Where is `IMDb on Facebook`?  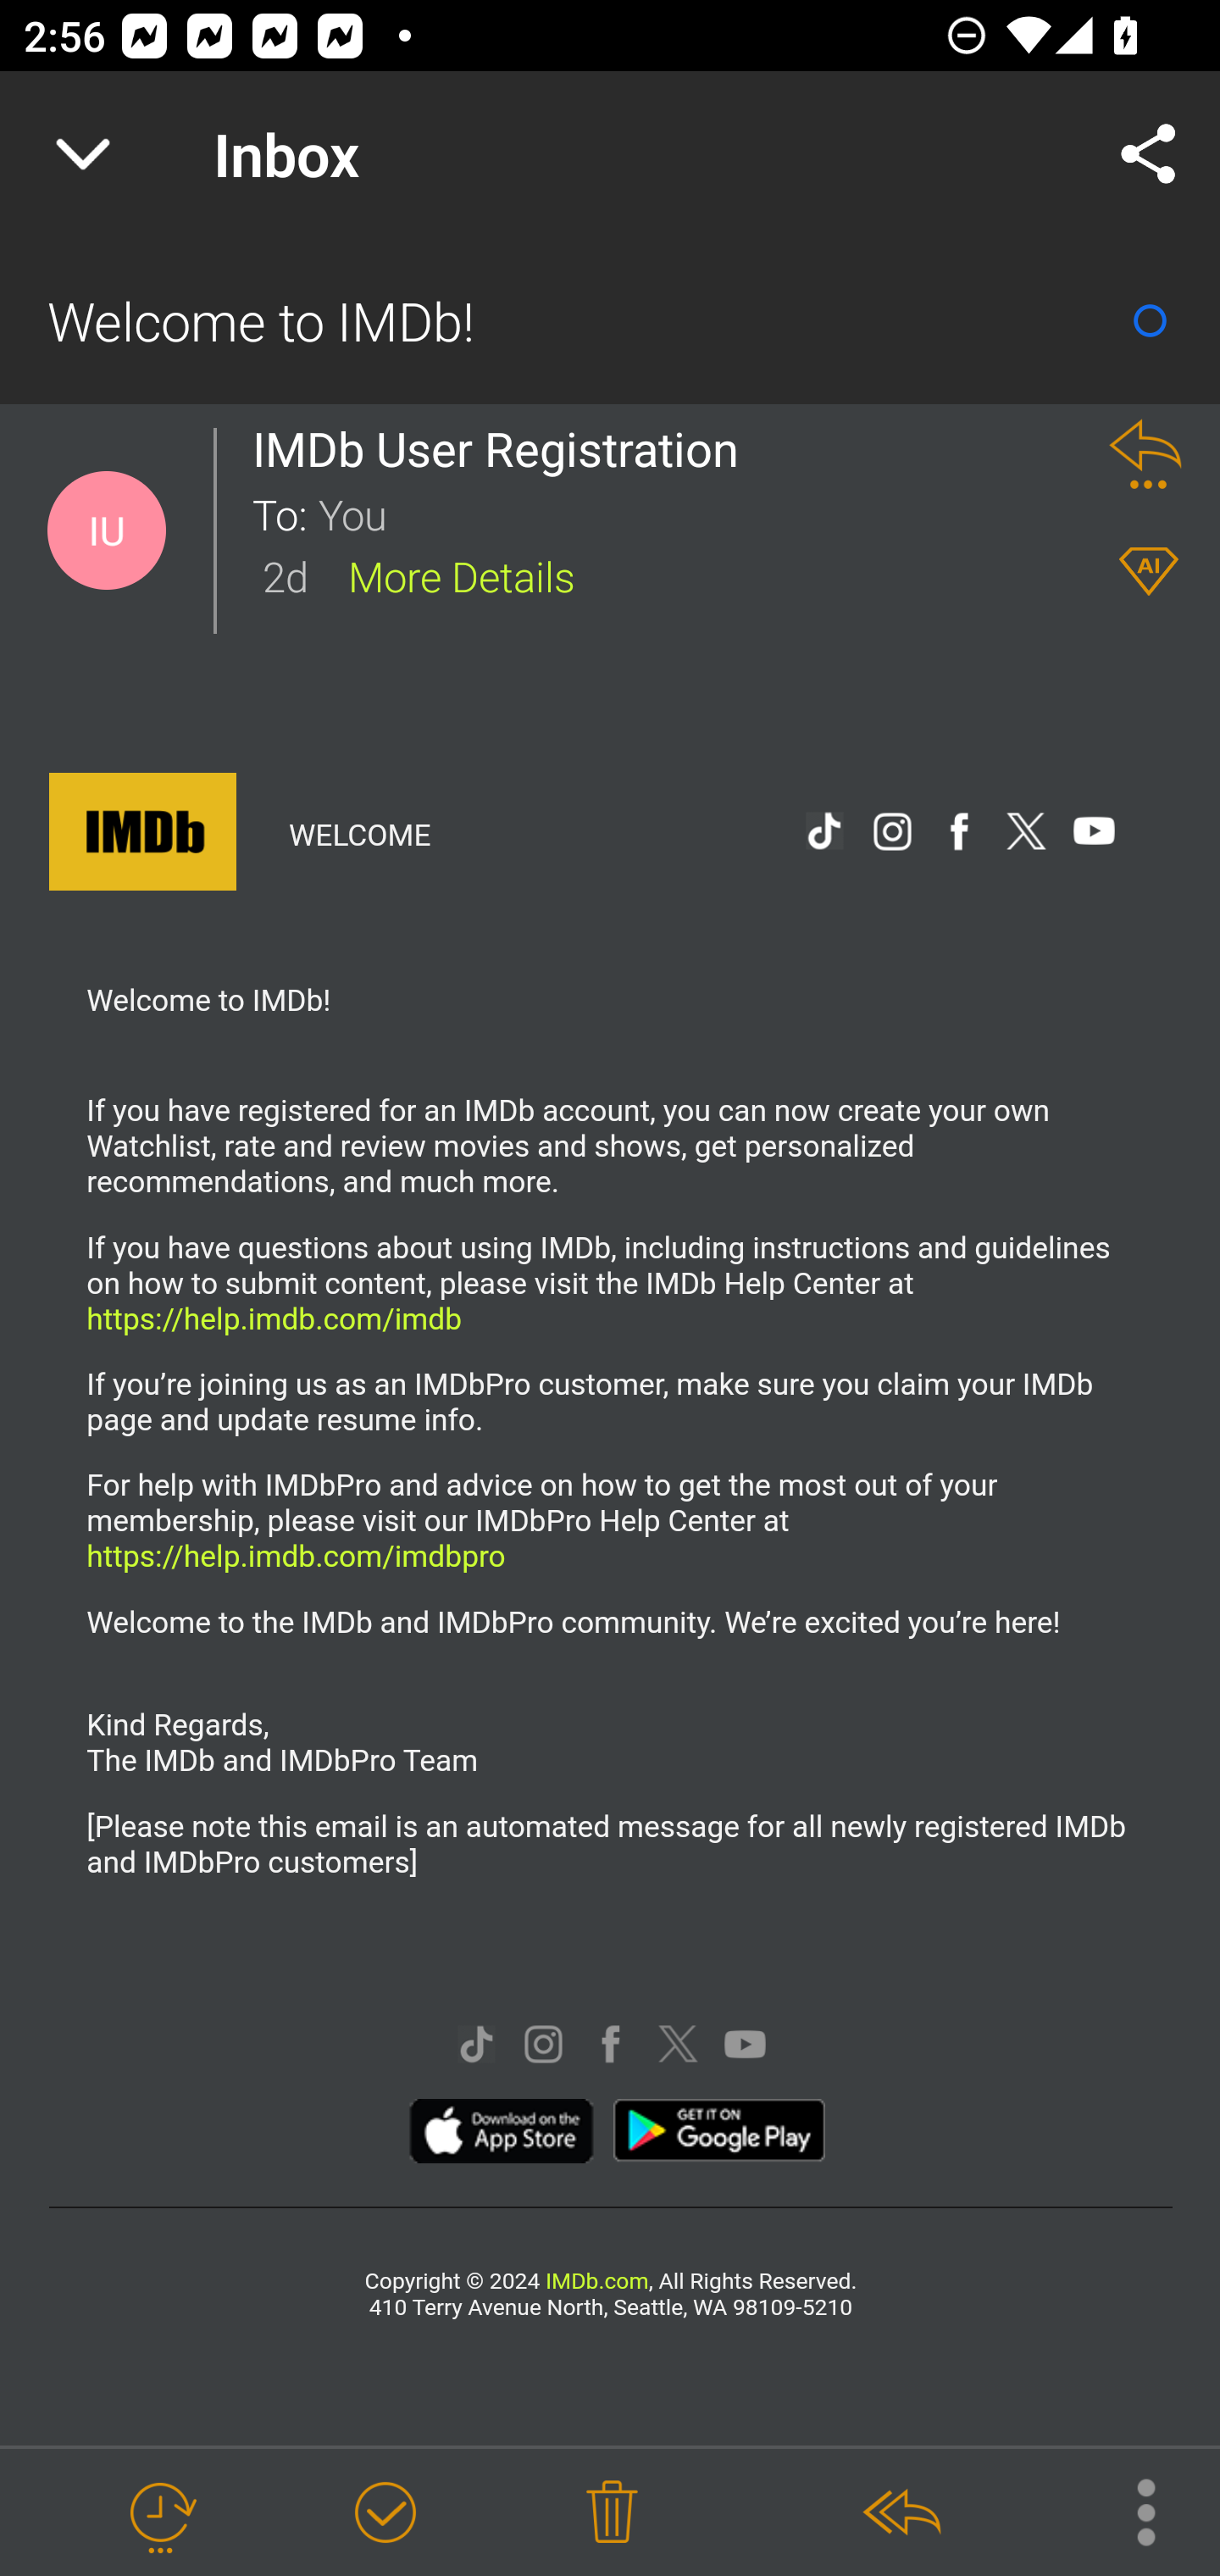
IMDb on Facebook is located at coordinates (959, 834).